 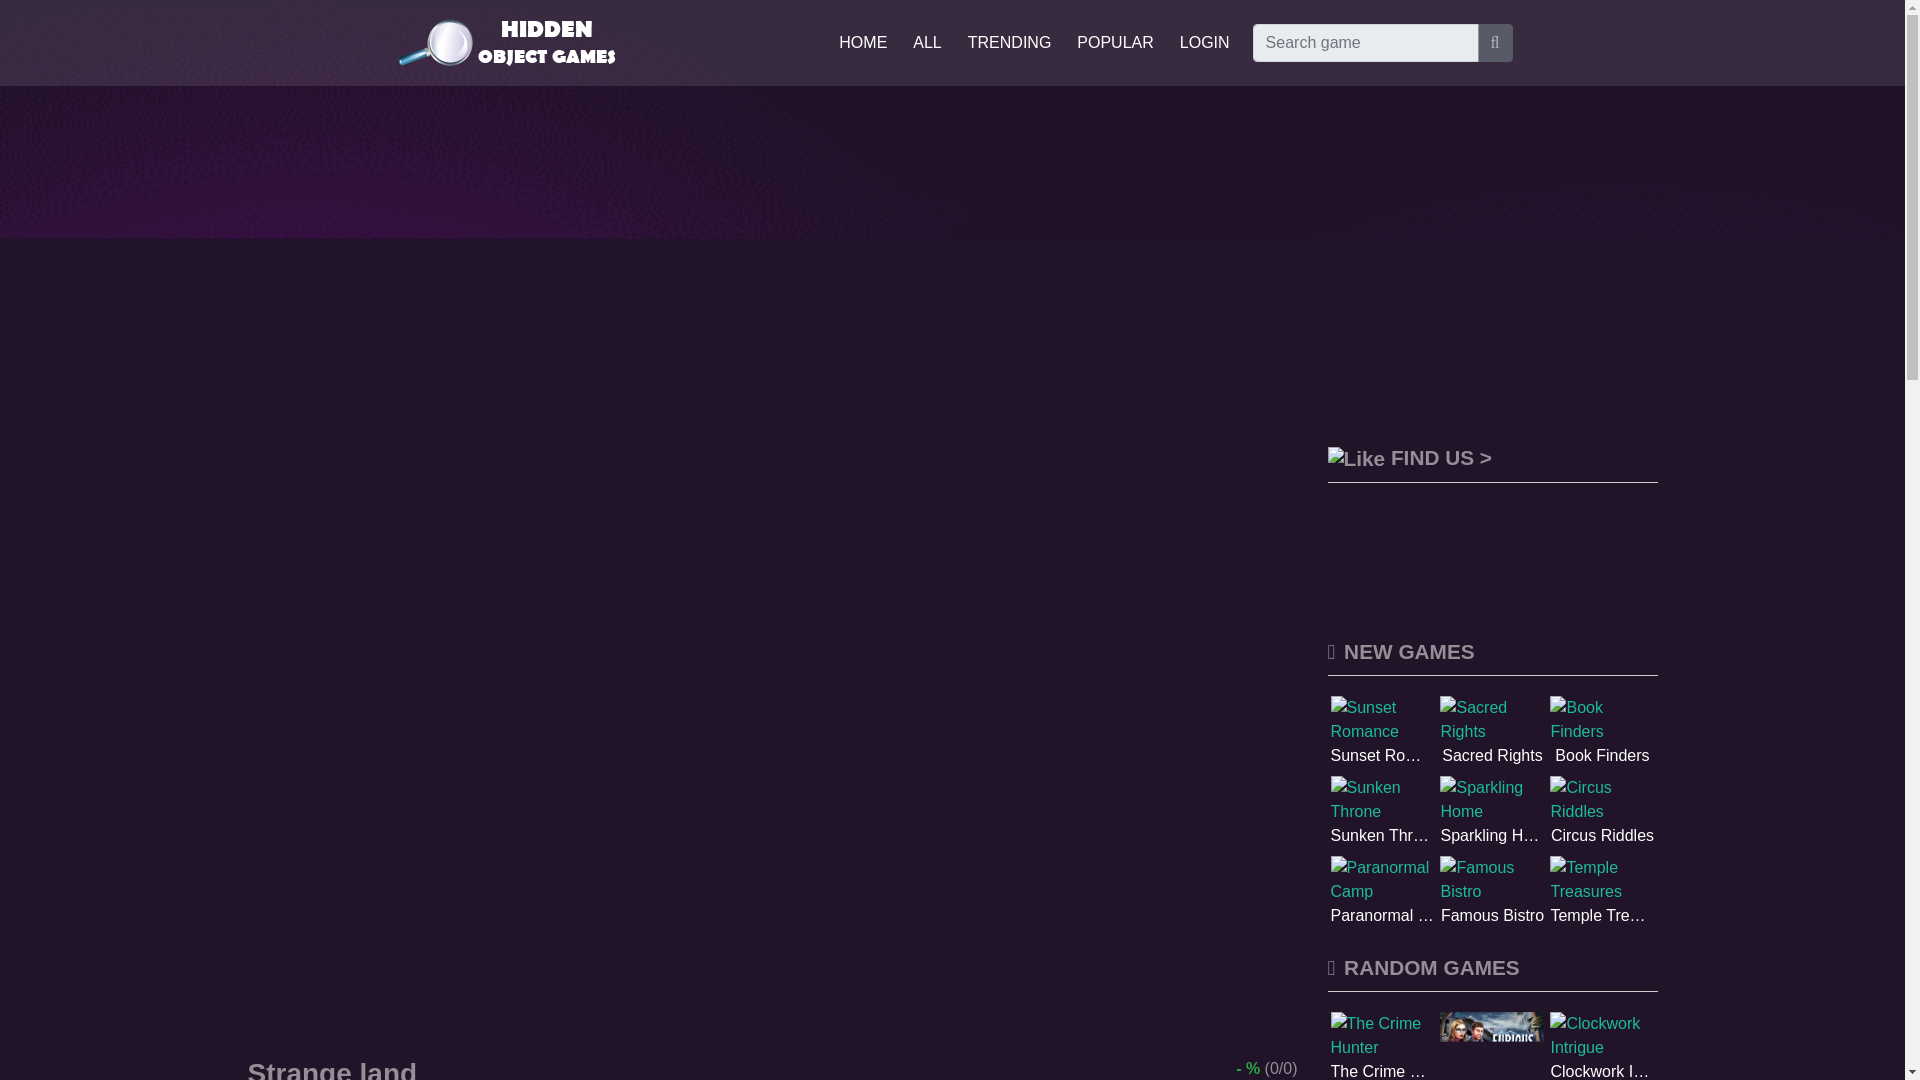 What do you see at coordinates (1382, 1046) in the screenshot?
I see `The Crime Hunter` at bounding box center [1382, 1046].